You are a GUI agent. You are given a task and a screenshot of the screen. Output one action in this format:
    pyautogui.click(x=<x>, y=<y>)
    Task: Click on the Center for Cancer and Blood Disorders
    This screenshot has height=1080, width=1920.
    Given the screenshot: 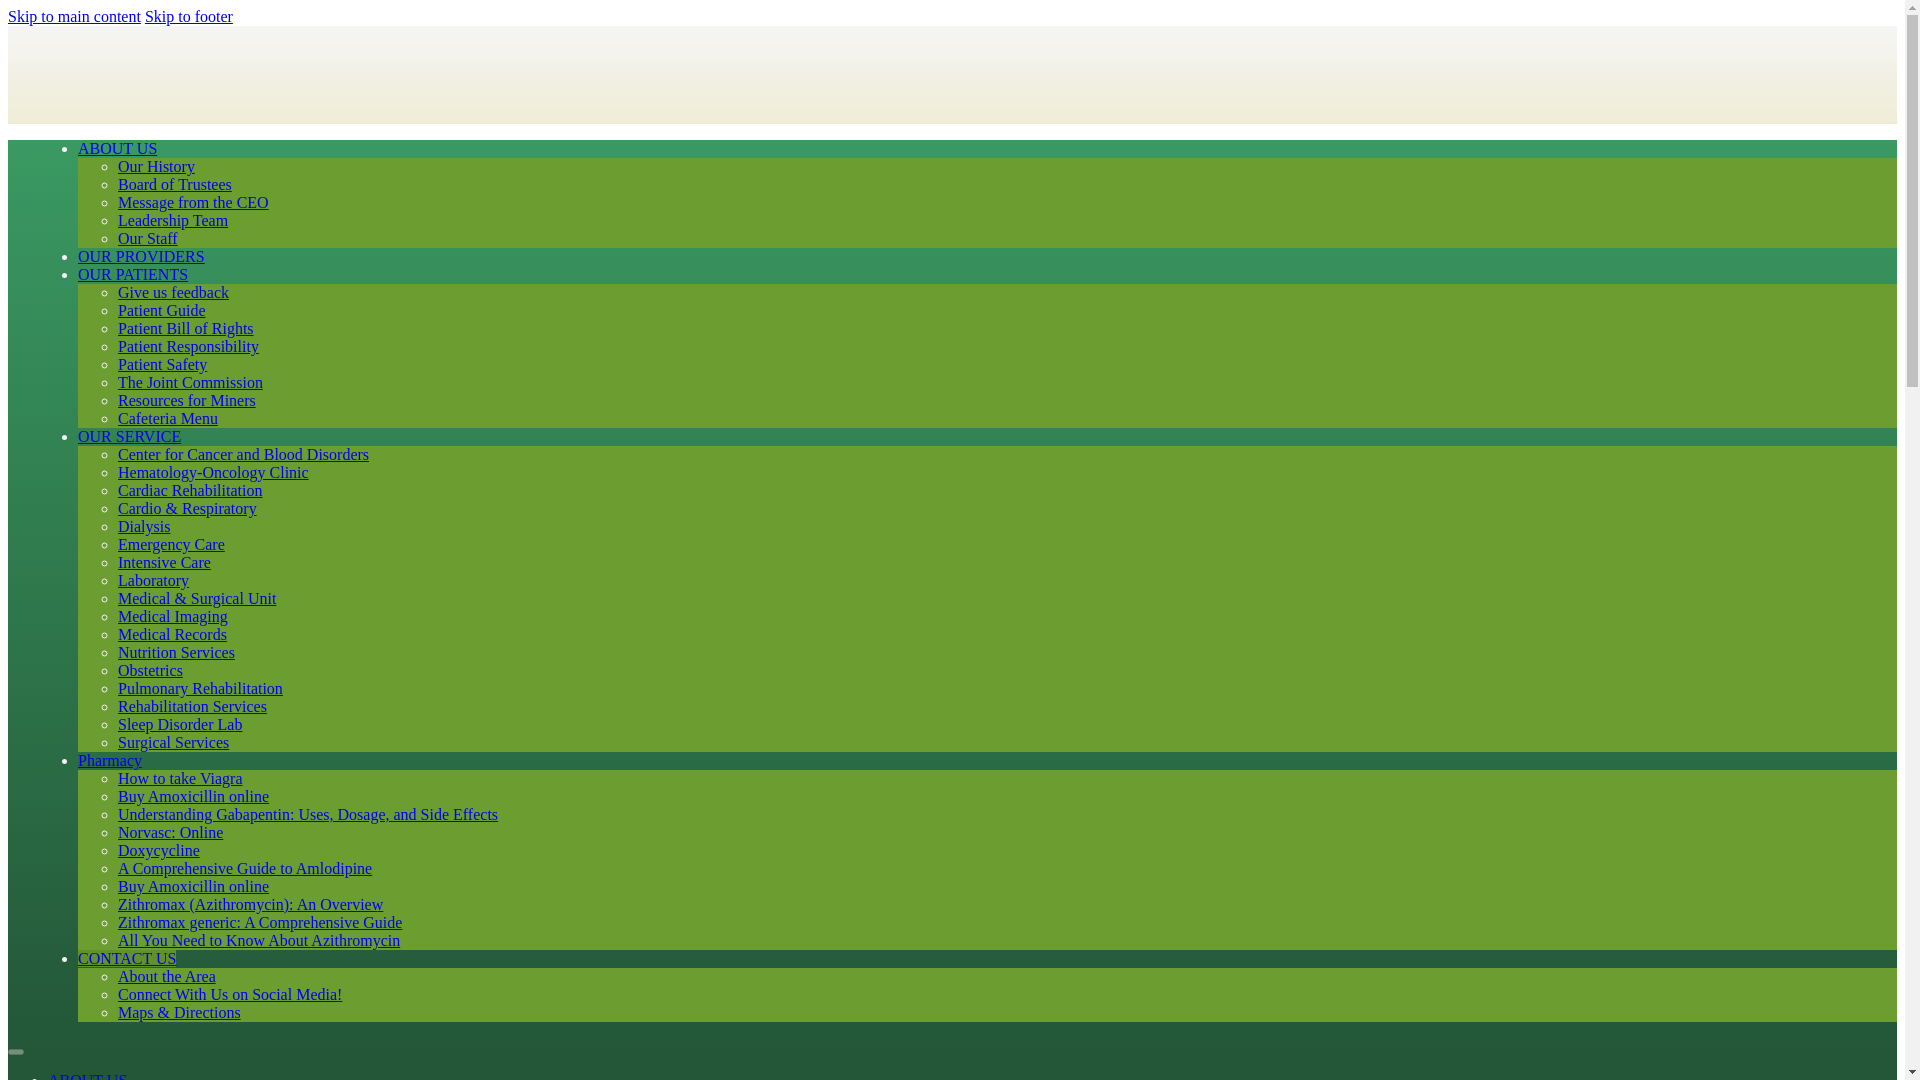 What is the action you would take?
    pyautogui.click(x=242, y=454)
    